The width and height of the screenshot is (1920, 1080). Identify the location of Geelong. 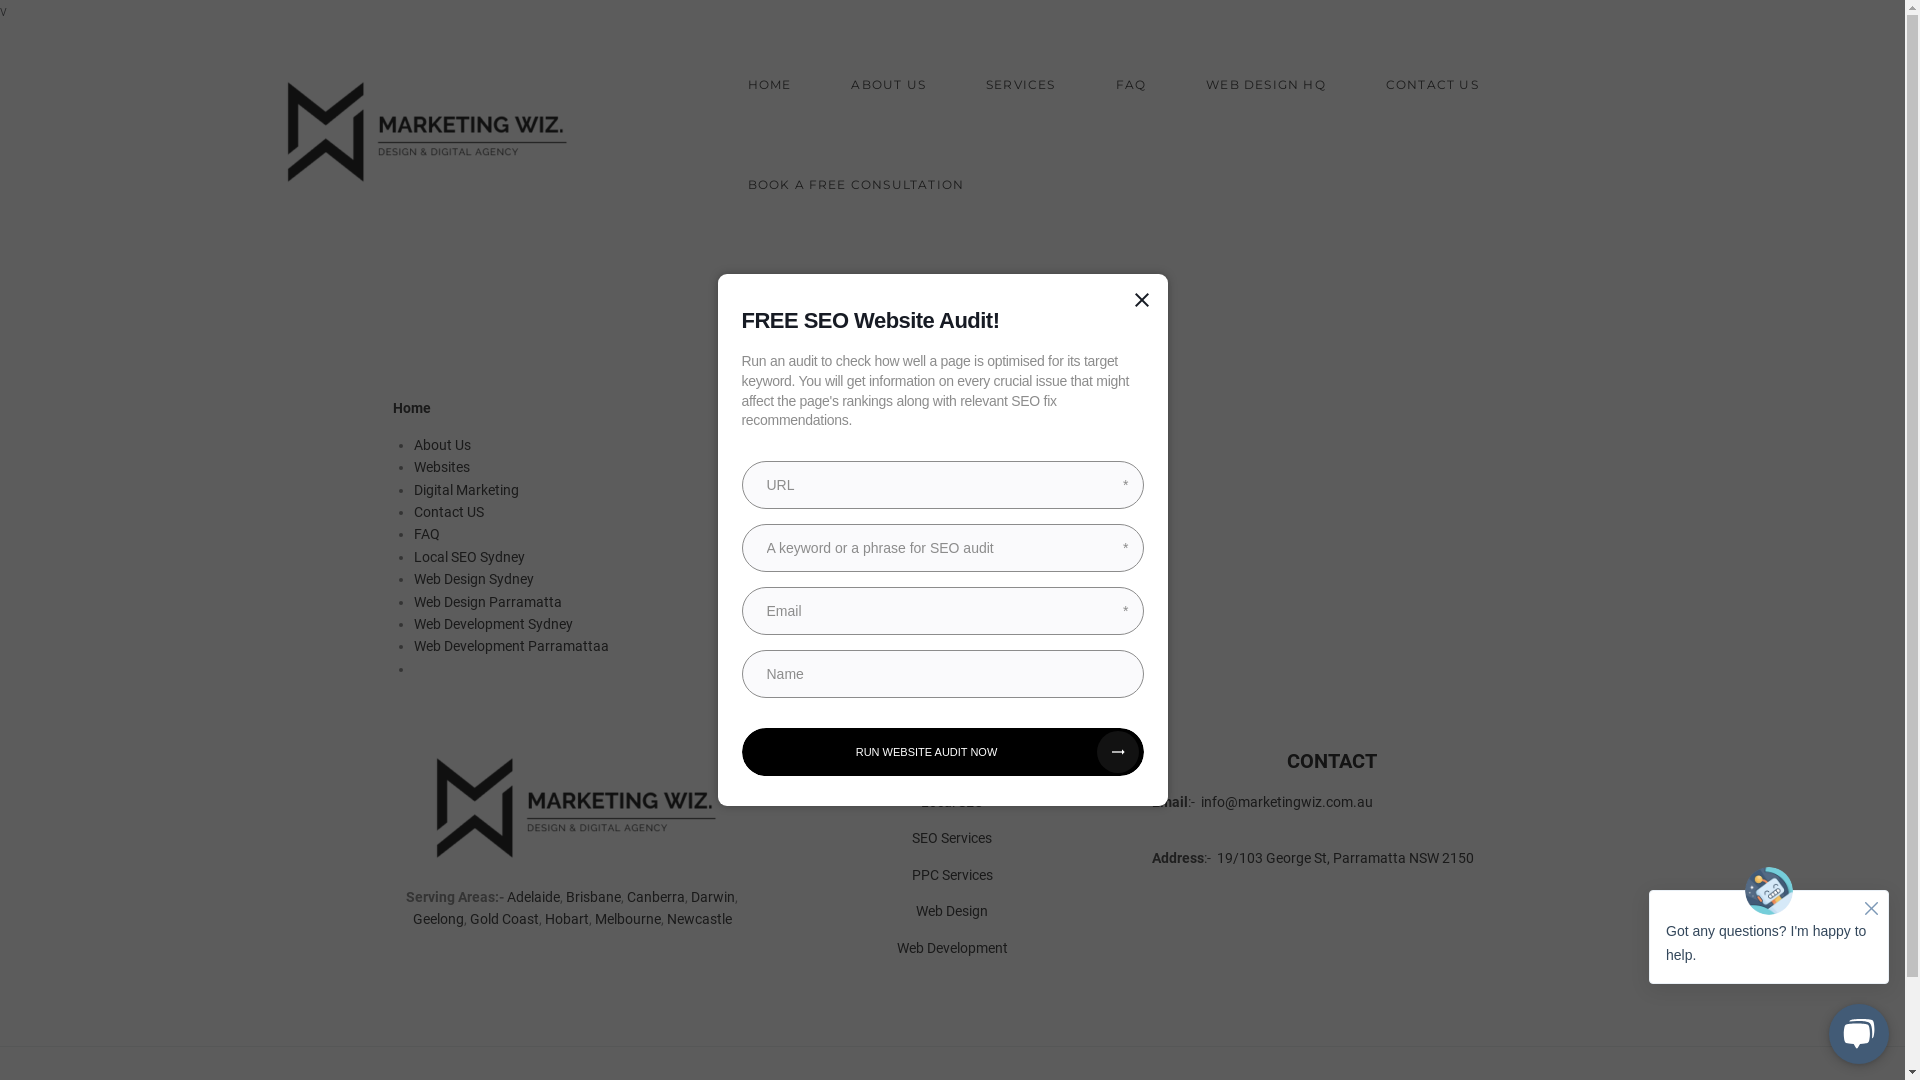
(438, 919).